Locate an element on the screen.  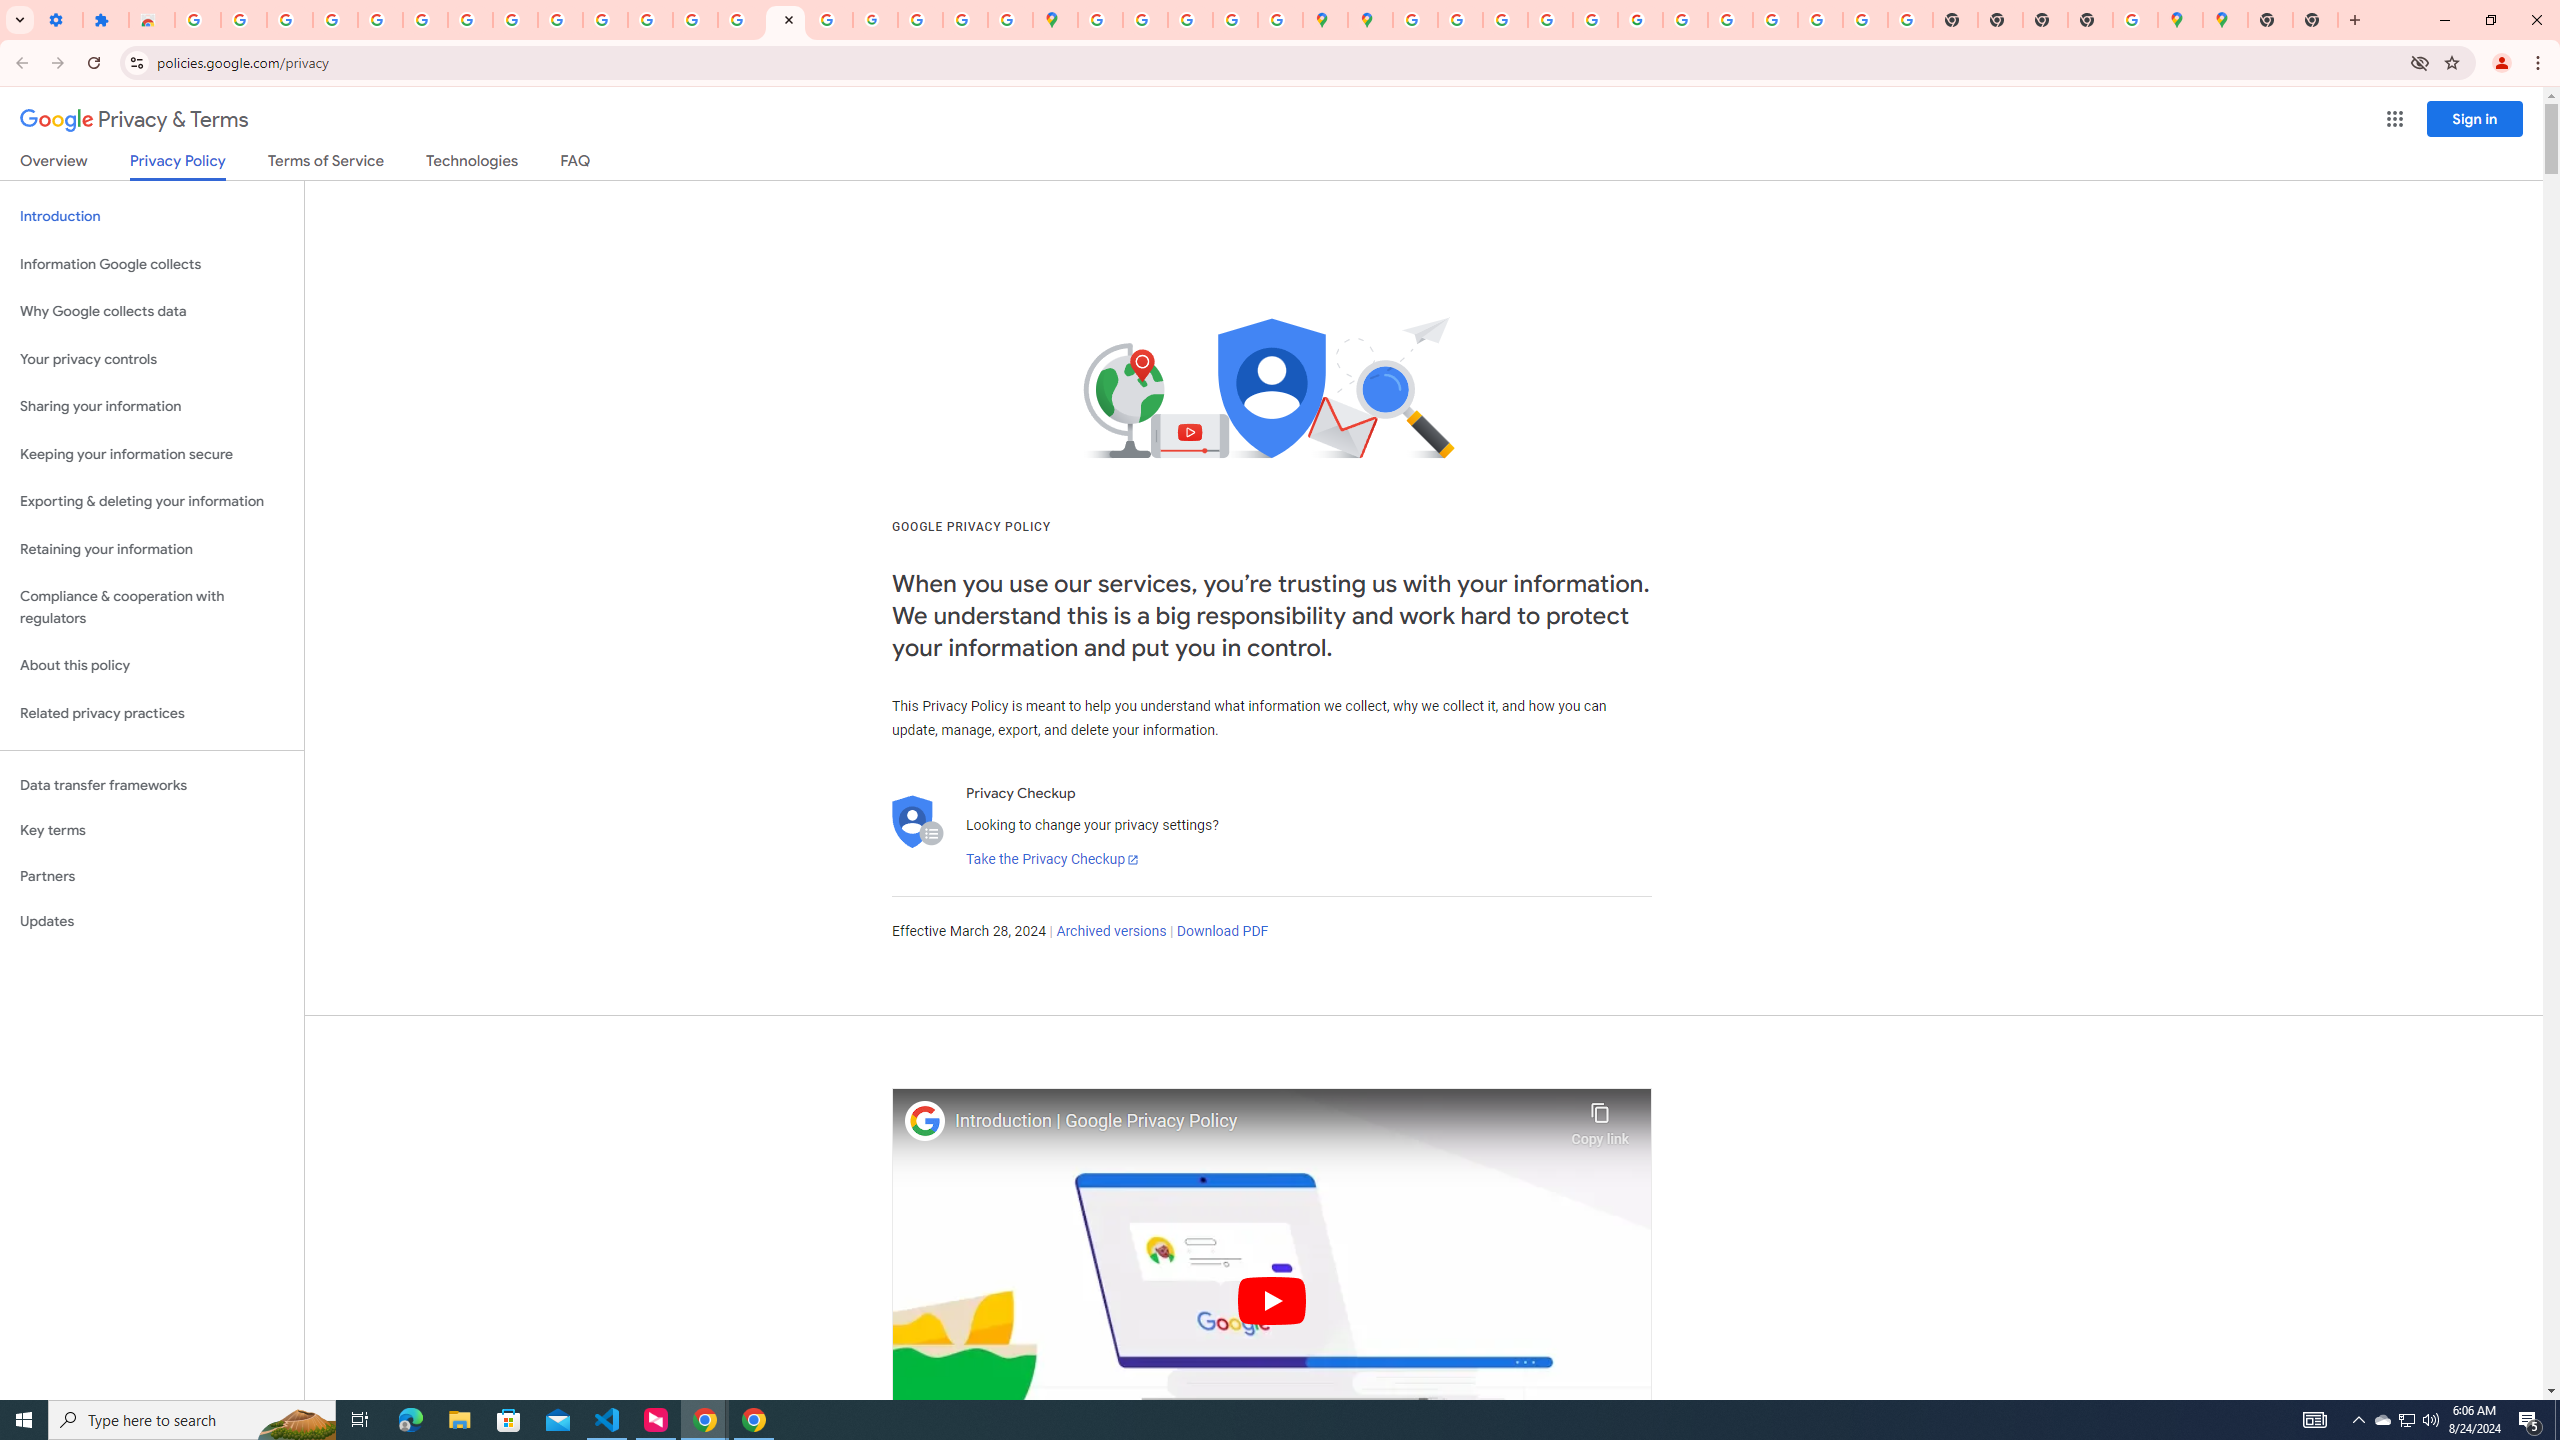
New Tab is located at coordinates (2090, 20).